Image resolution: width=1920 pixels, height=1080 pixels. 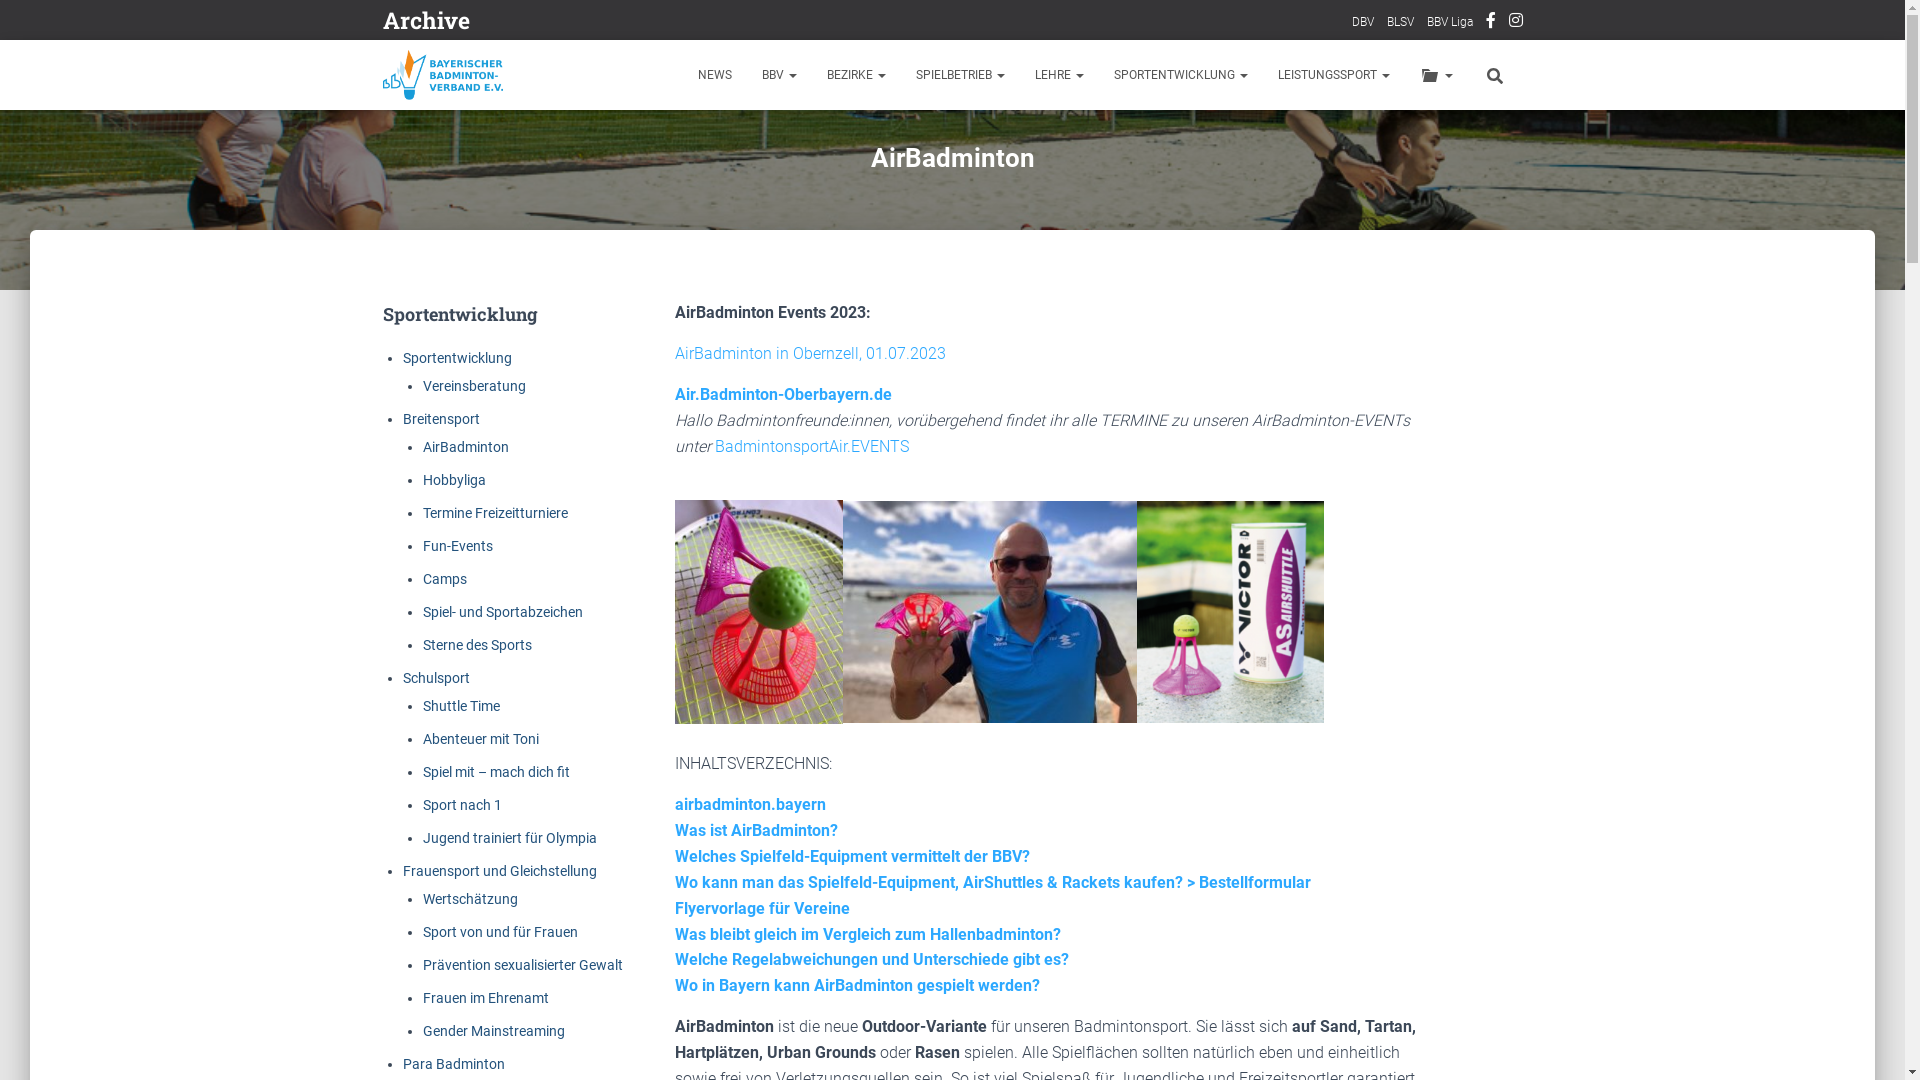 I want to click on AirBadminton, so click(x=465, y=447).